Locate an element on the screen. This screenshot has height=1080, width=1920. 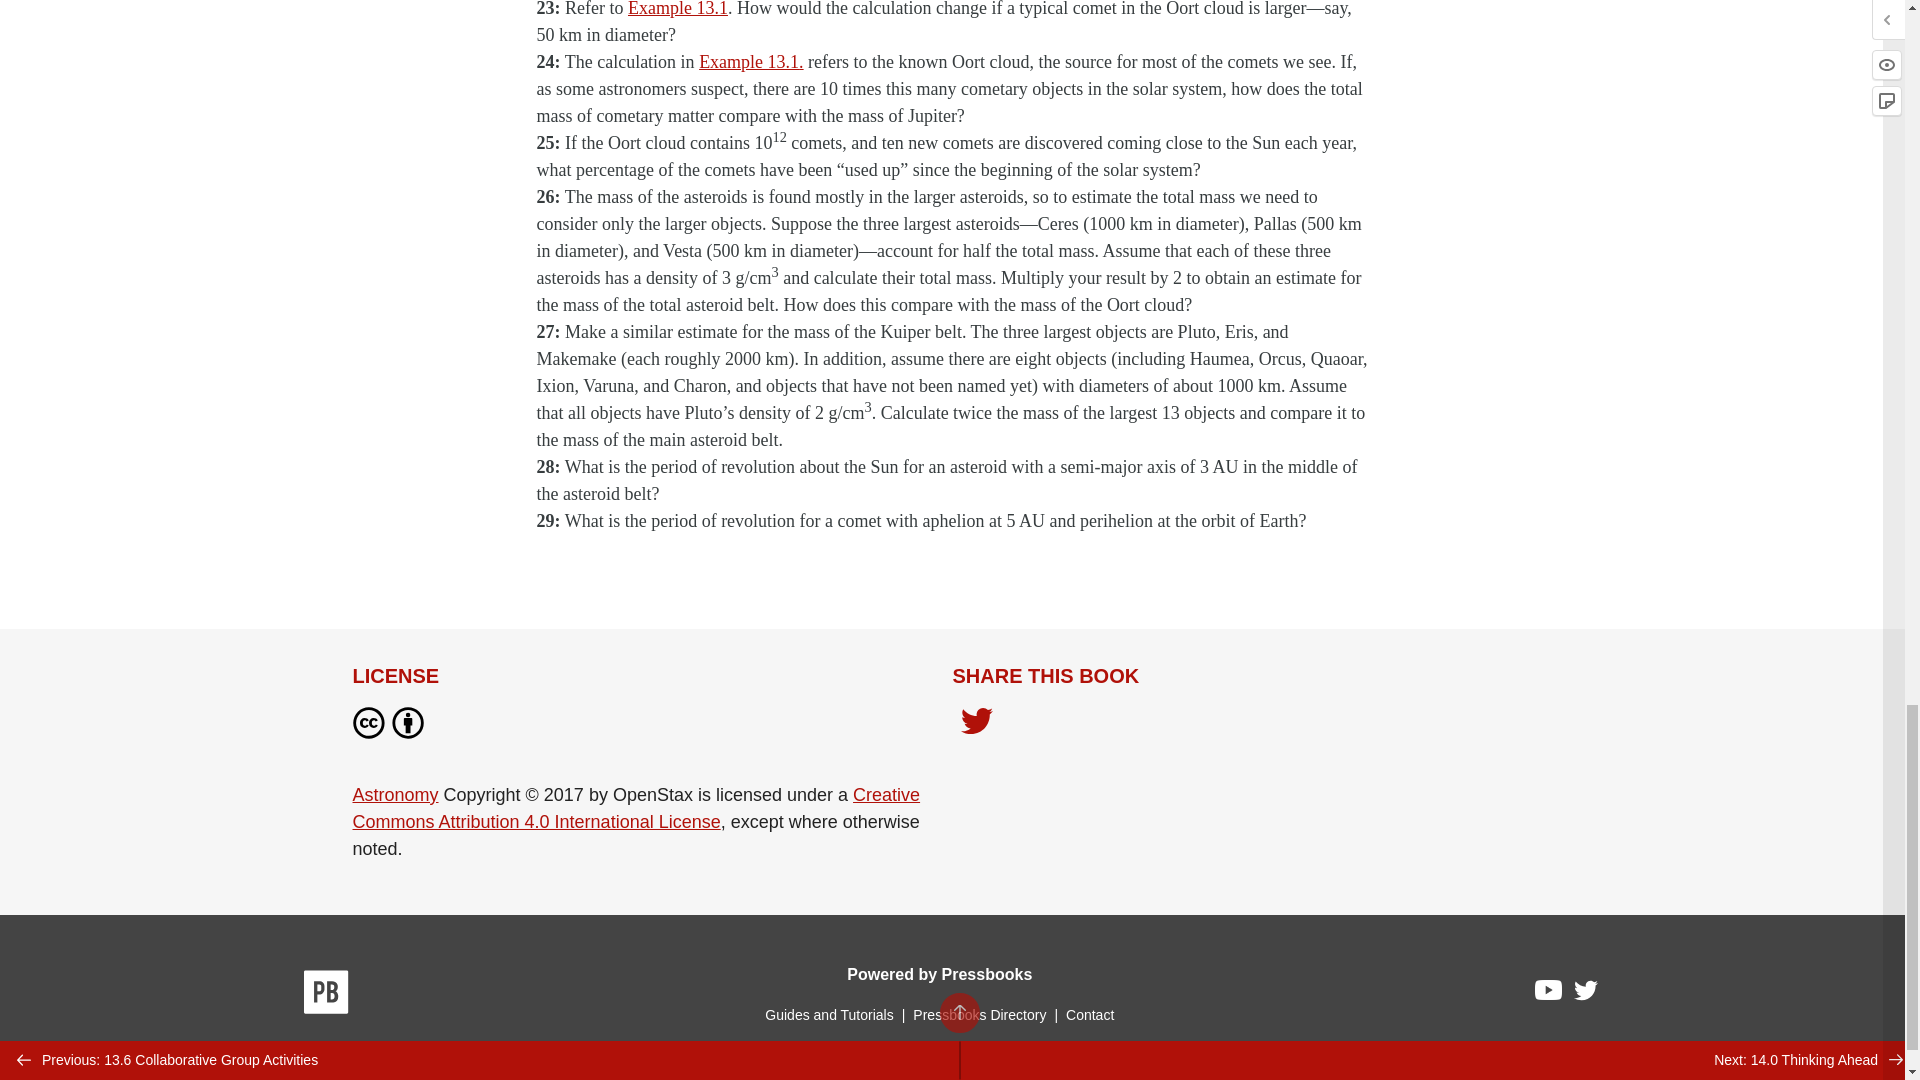
Pressbooks on YouTube is located at coordinates (1549, 994).